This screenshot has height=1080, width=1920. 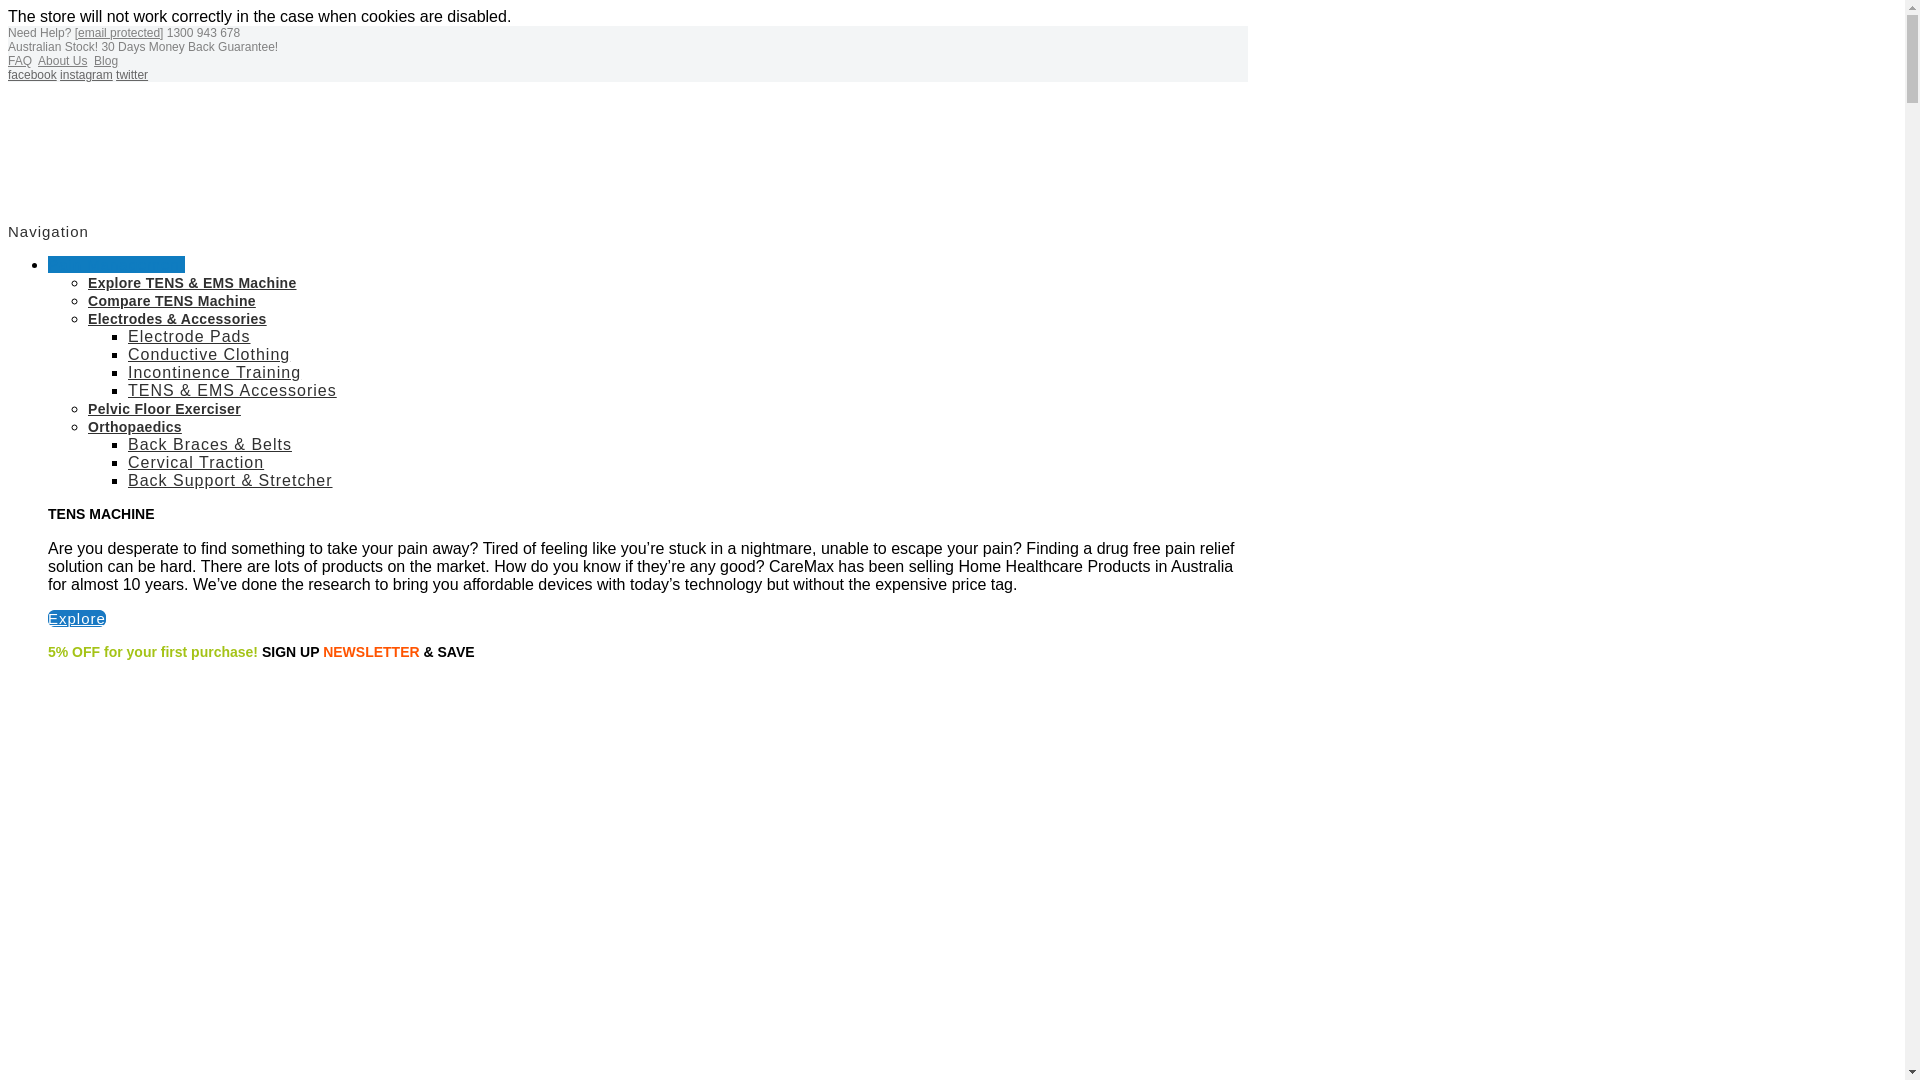 I want to click on CareMax, so click(x=84, y=150).